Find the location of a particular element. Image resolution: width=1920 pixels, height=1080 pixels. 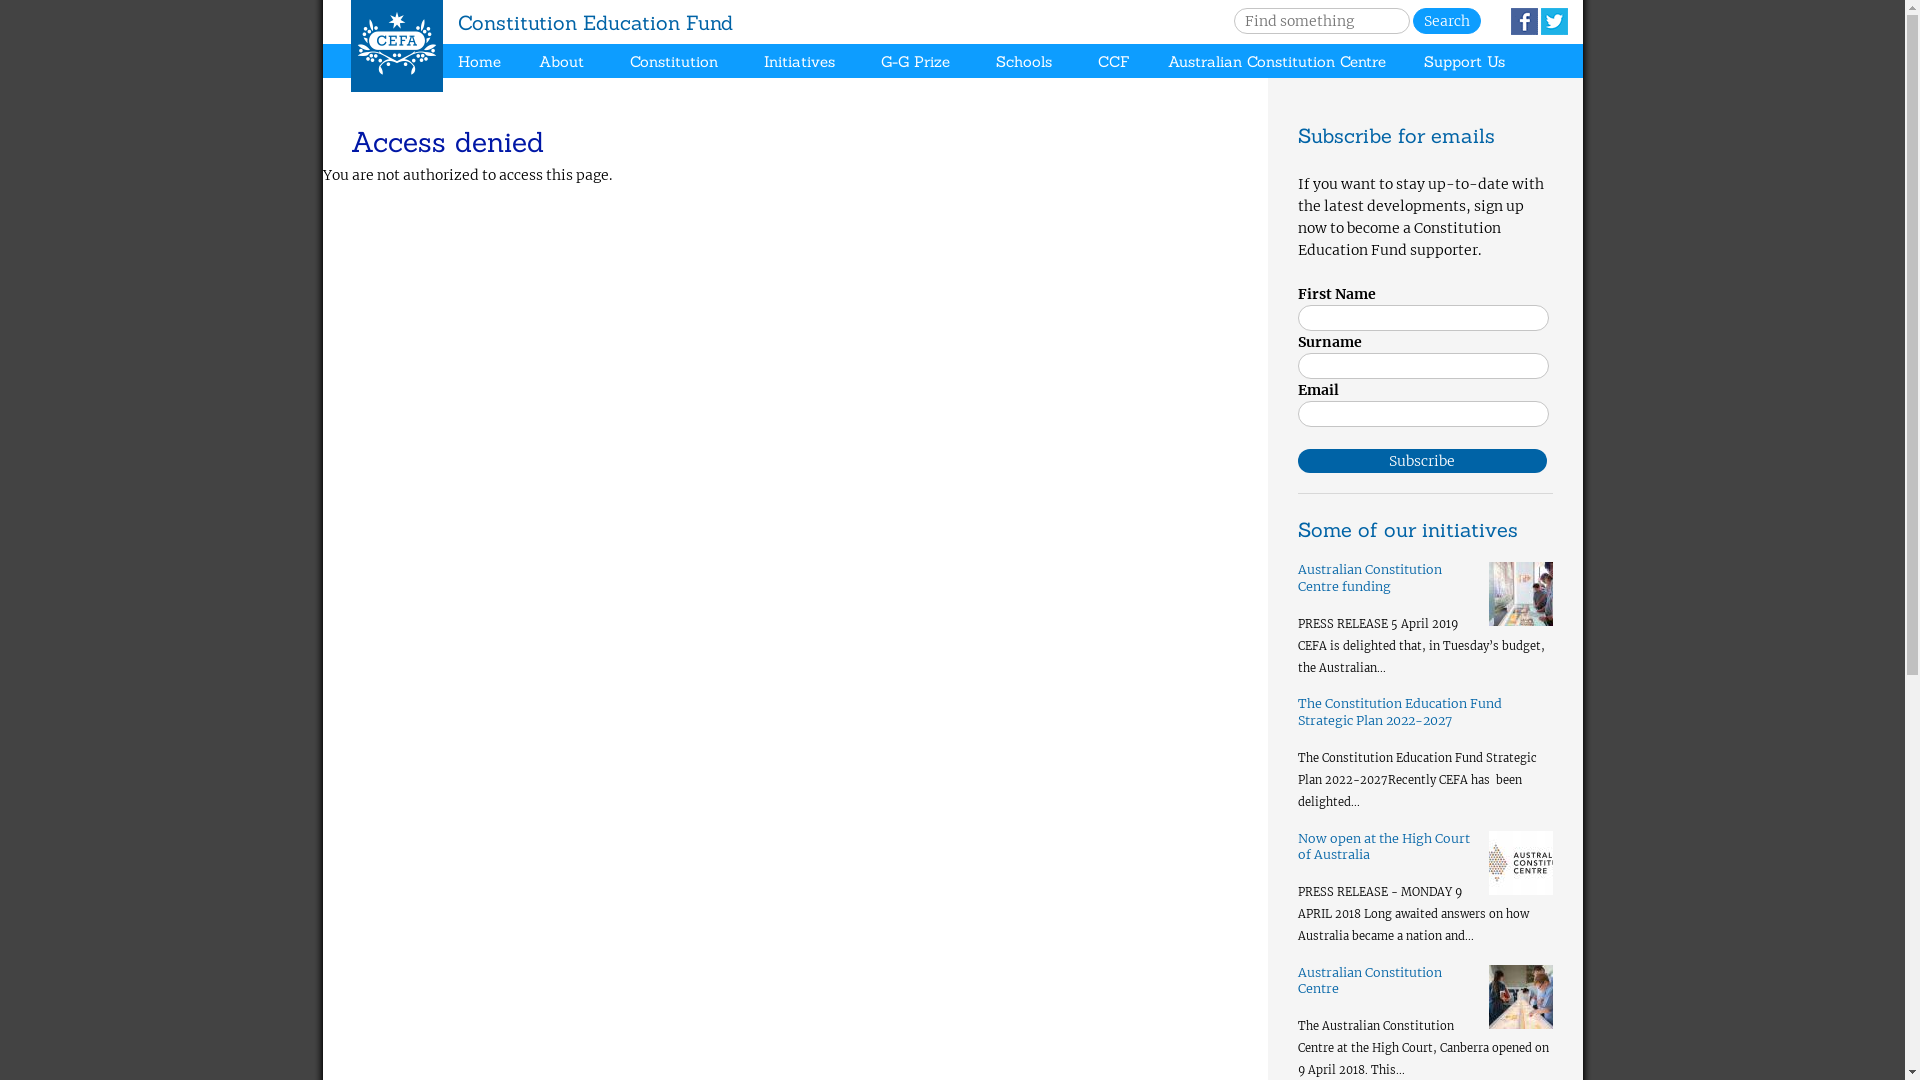

Constitution is located at coordinates (674, 62).